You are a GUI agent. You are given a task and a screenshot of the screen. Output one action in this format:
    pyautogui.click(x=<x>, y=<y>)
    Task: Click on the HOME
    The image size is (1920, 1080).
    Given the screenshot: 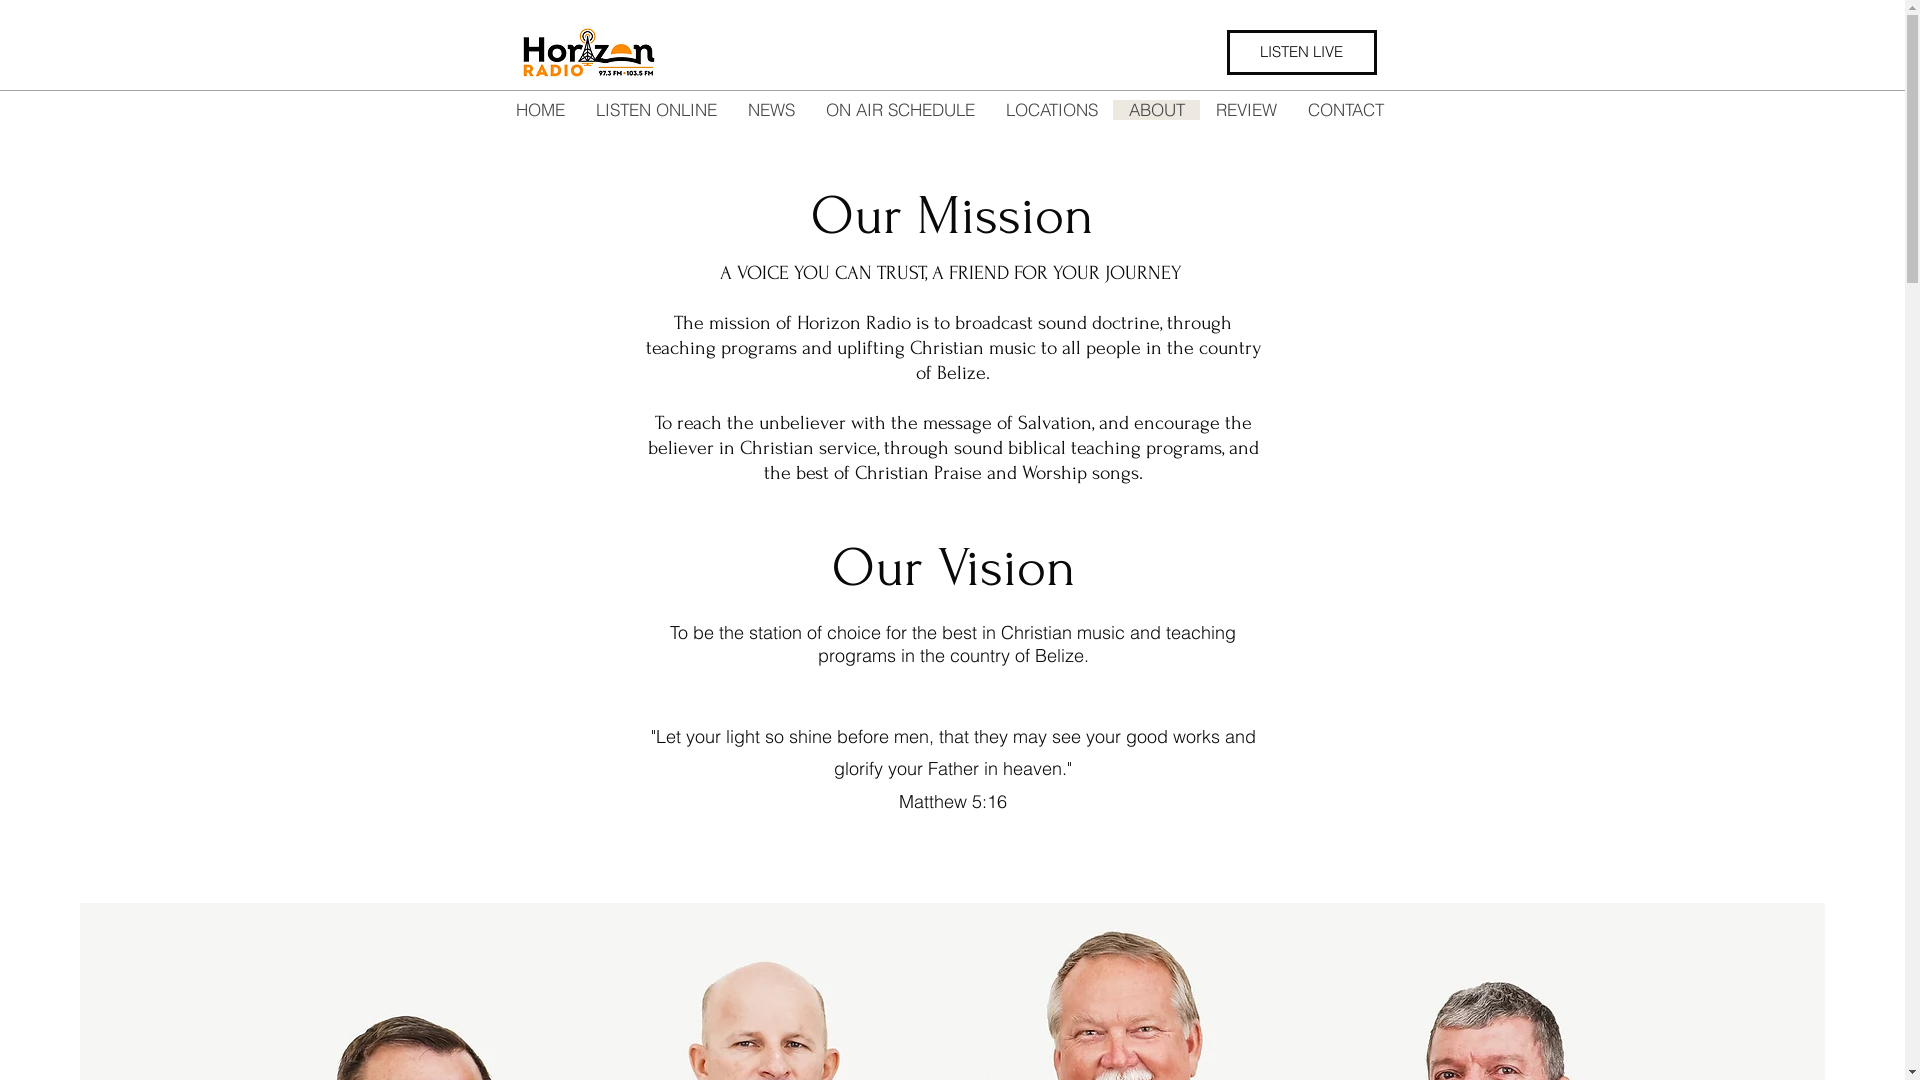 What is the action you would take?
    pyautogui.click(x=540, y=110)
    